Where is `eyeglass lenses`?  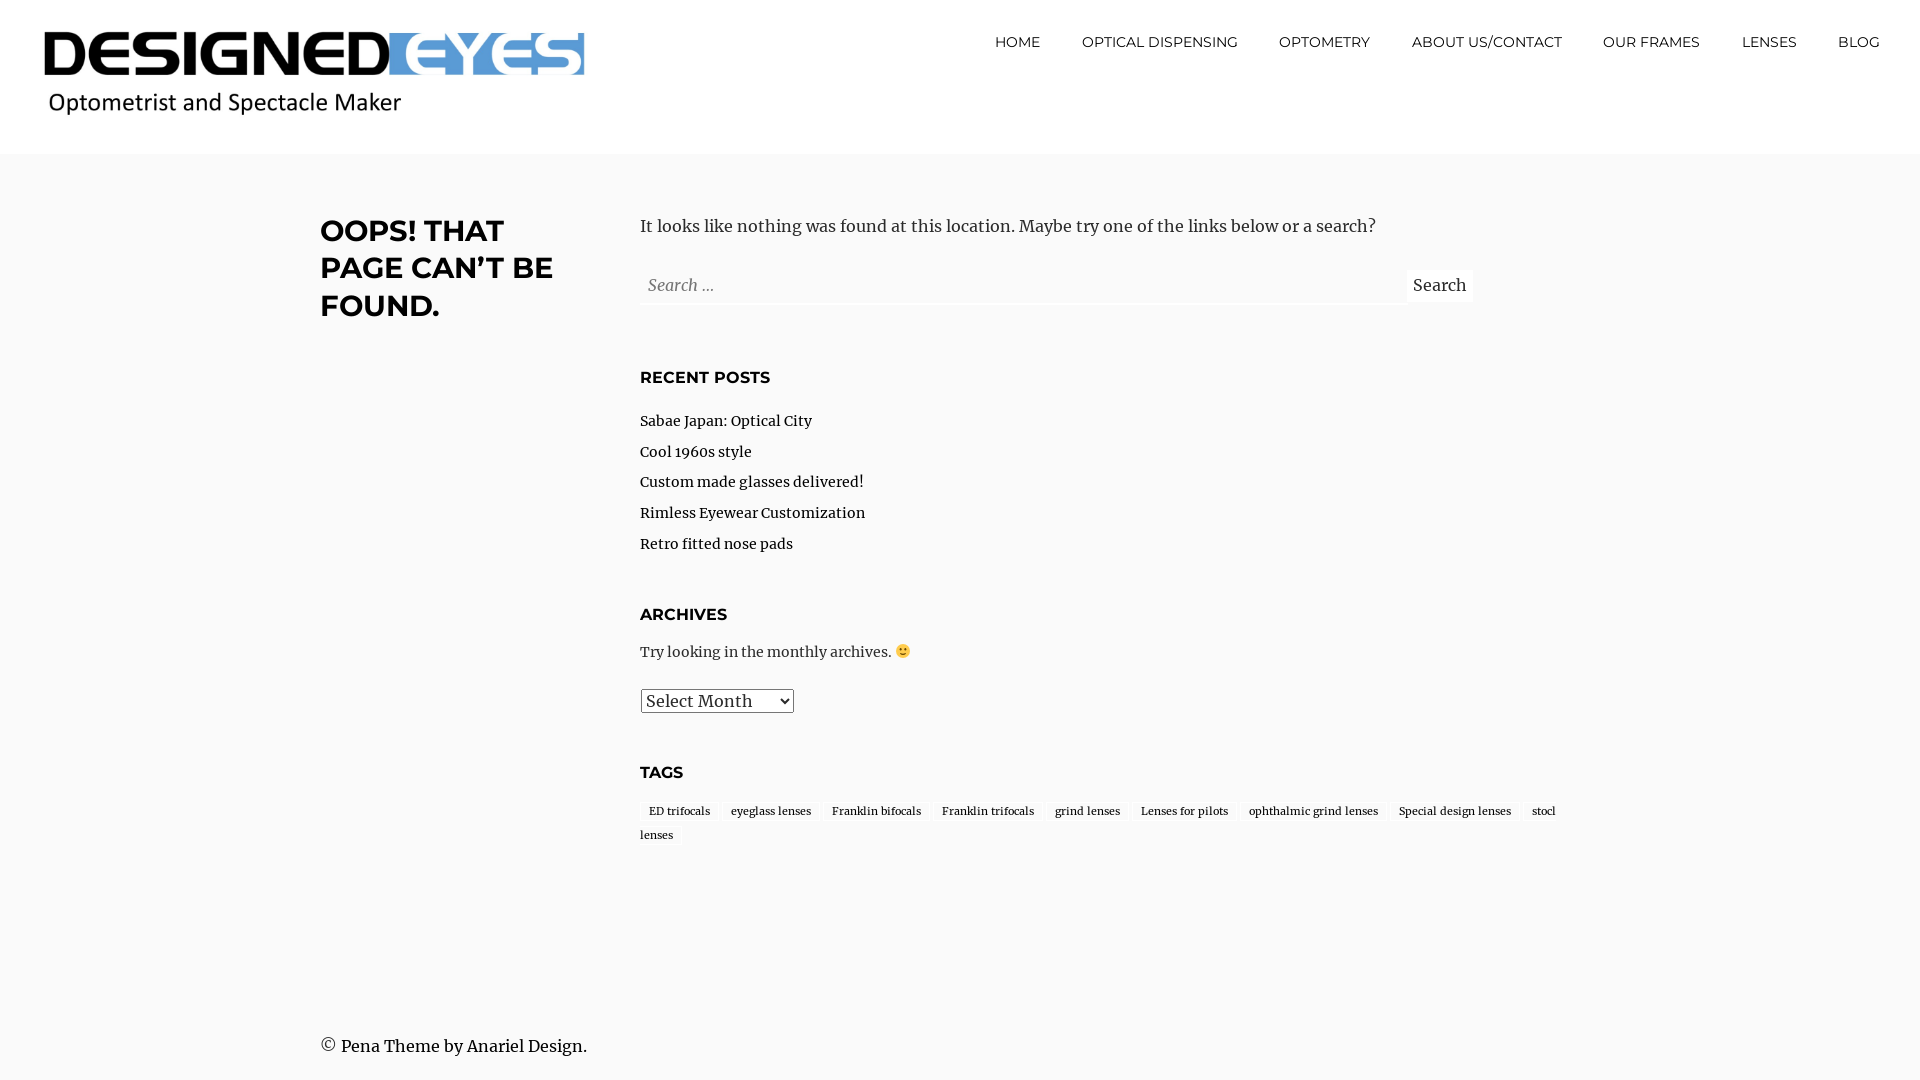
eyeglass lenses is located at coordinates (771, 812).